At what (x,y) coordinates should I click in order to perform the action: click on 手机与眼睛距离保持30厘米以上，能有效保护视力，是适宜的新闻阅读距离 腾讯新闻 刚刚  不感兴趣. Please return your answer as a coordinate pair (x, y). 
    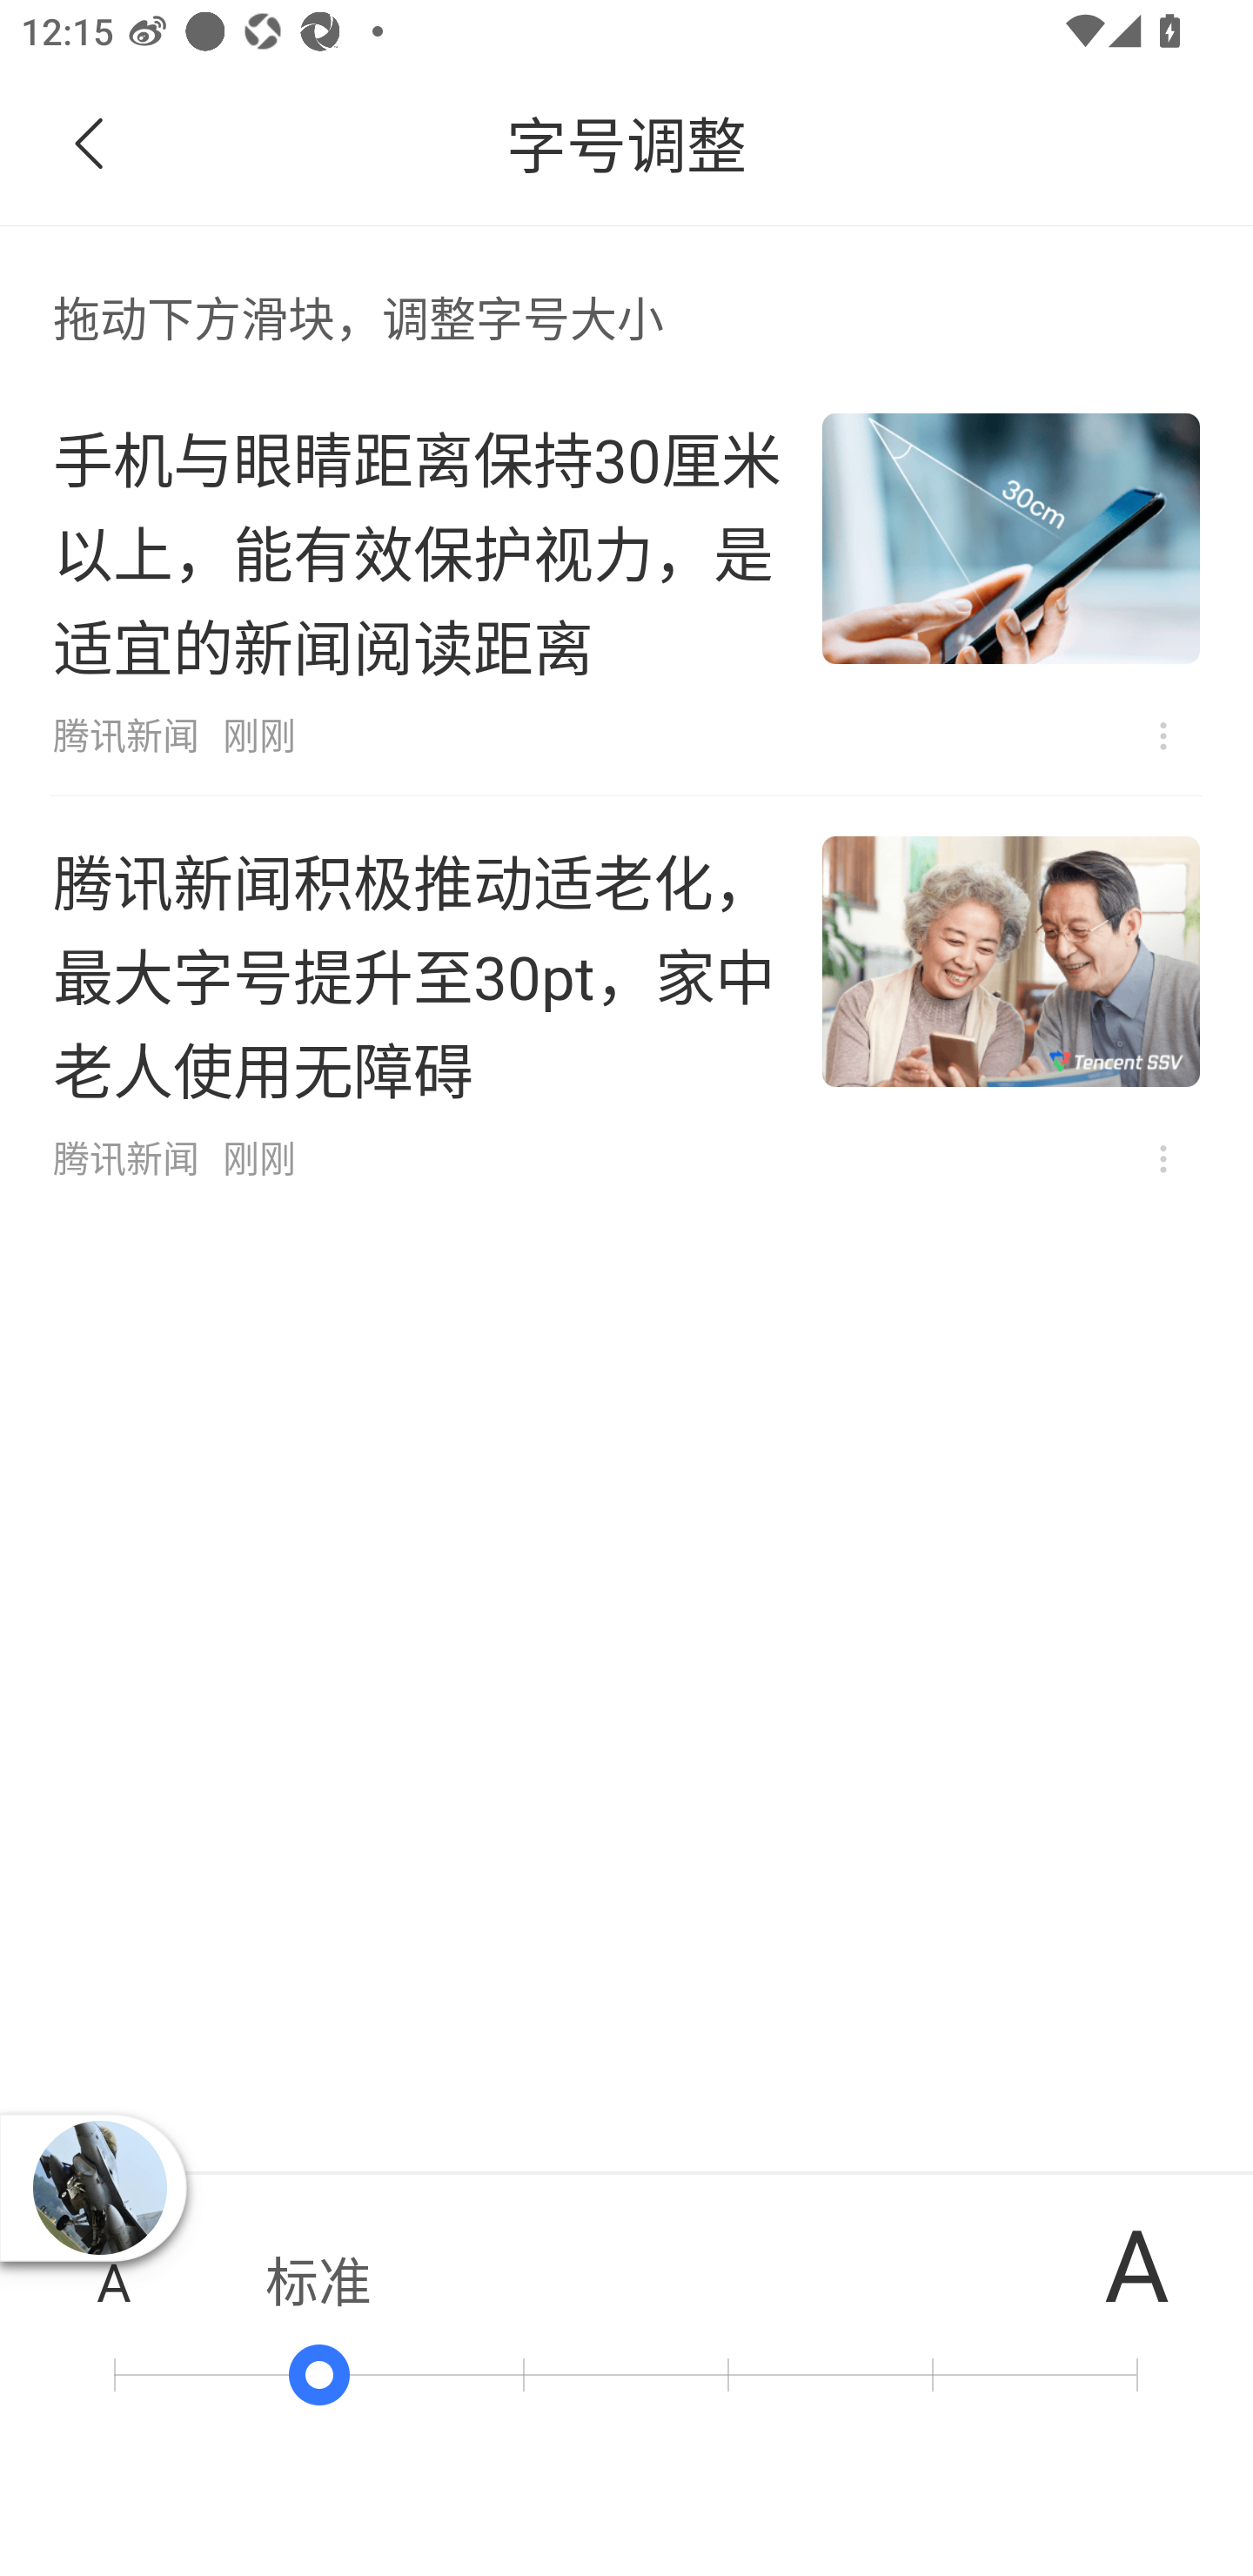
    Looking at the image, I should click on (626, 585).